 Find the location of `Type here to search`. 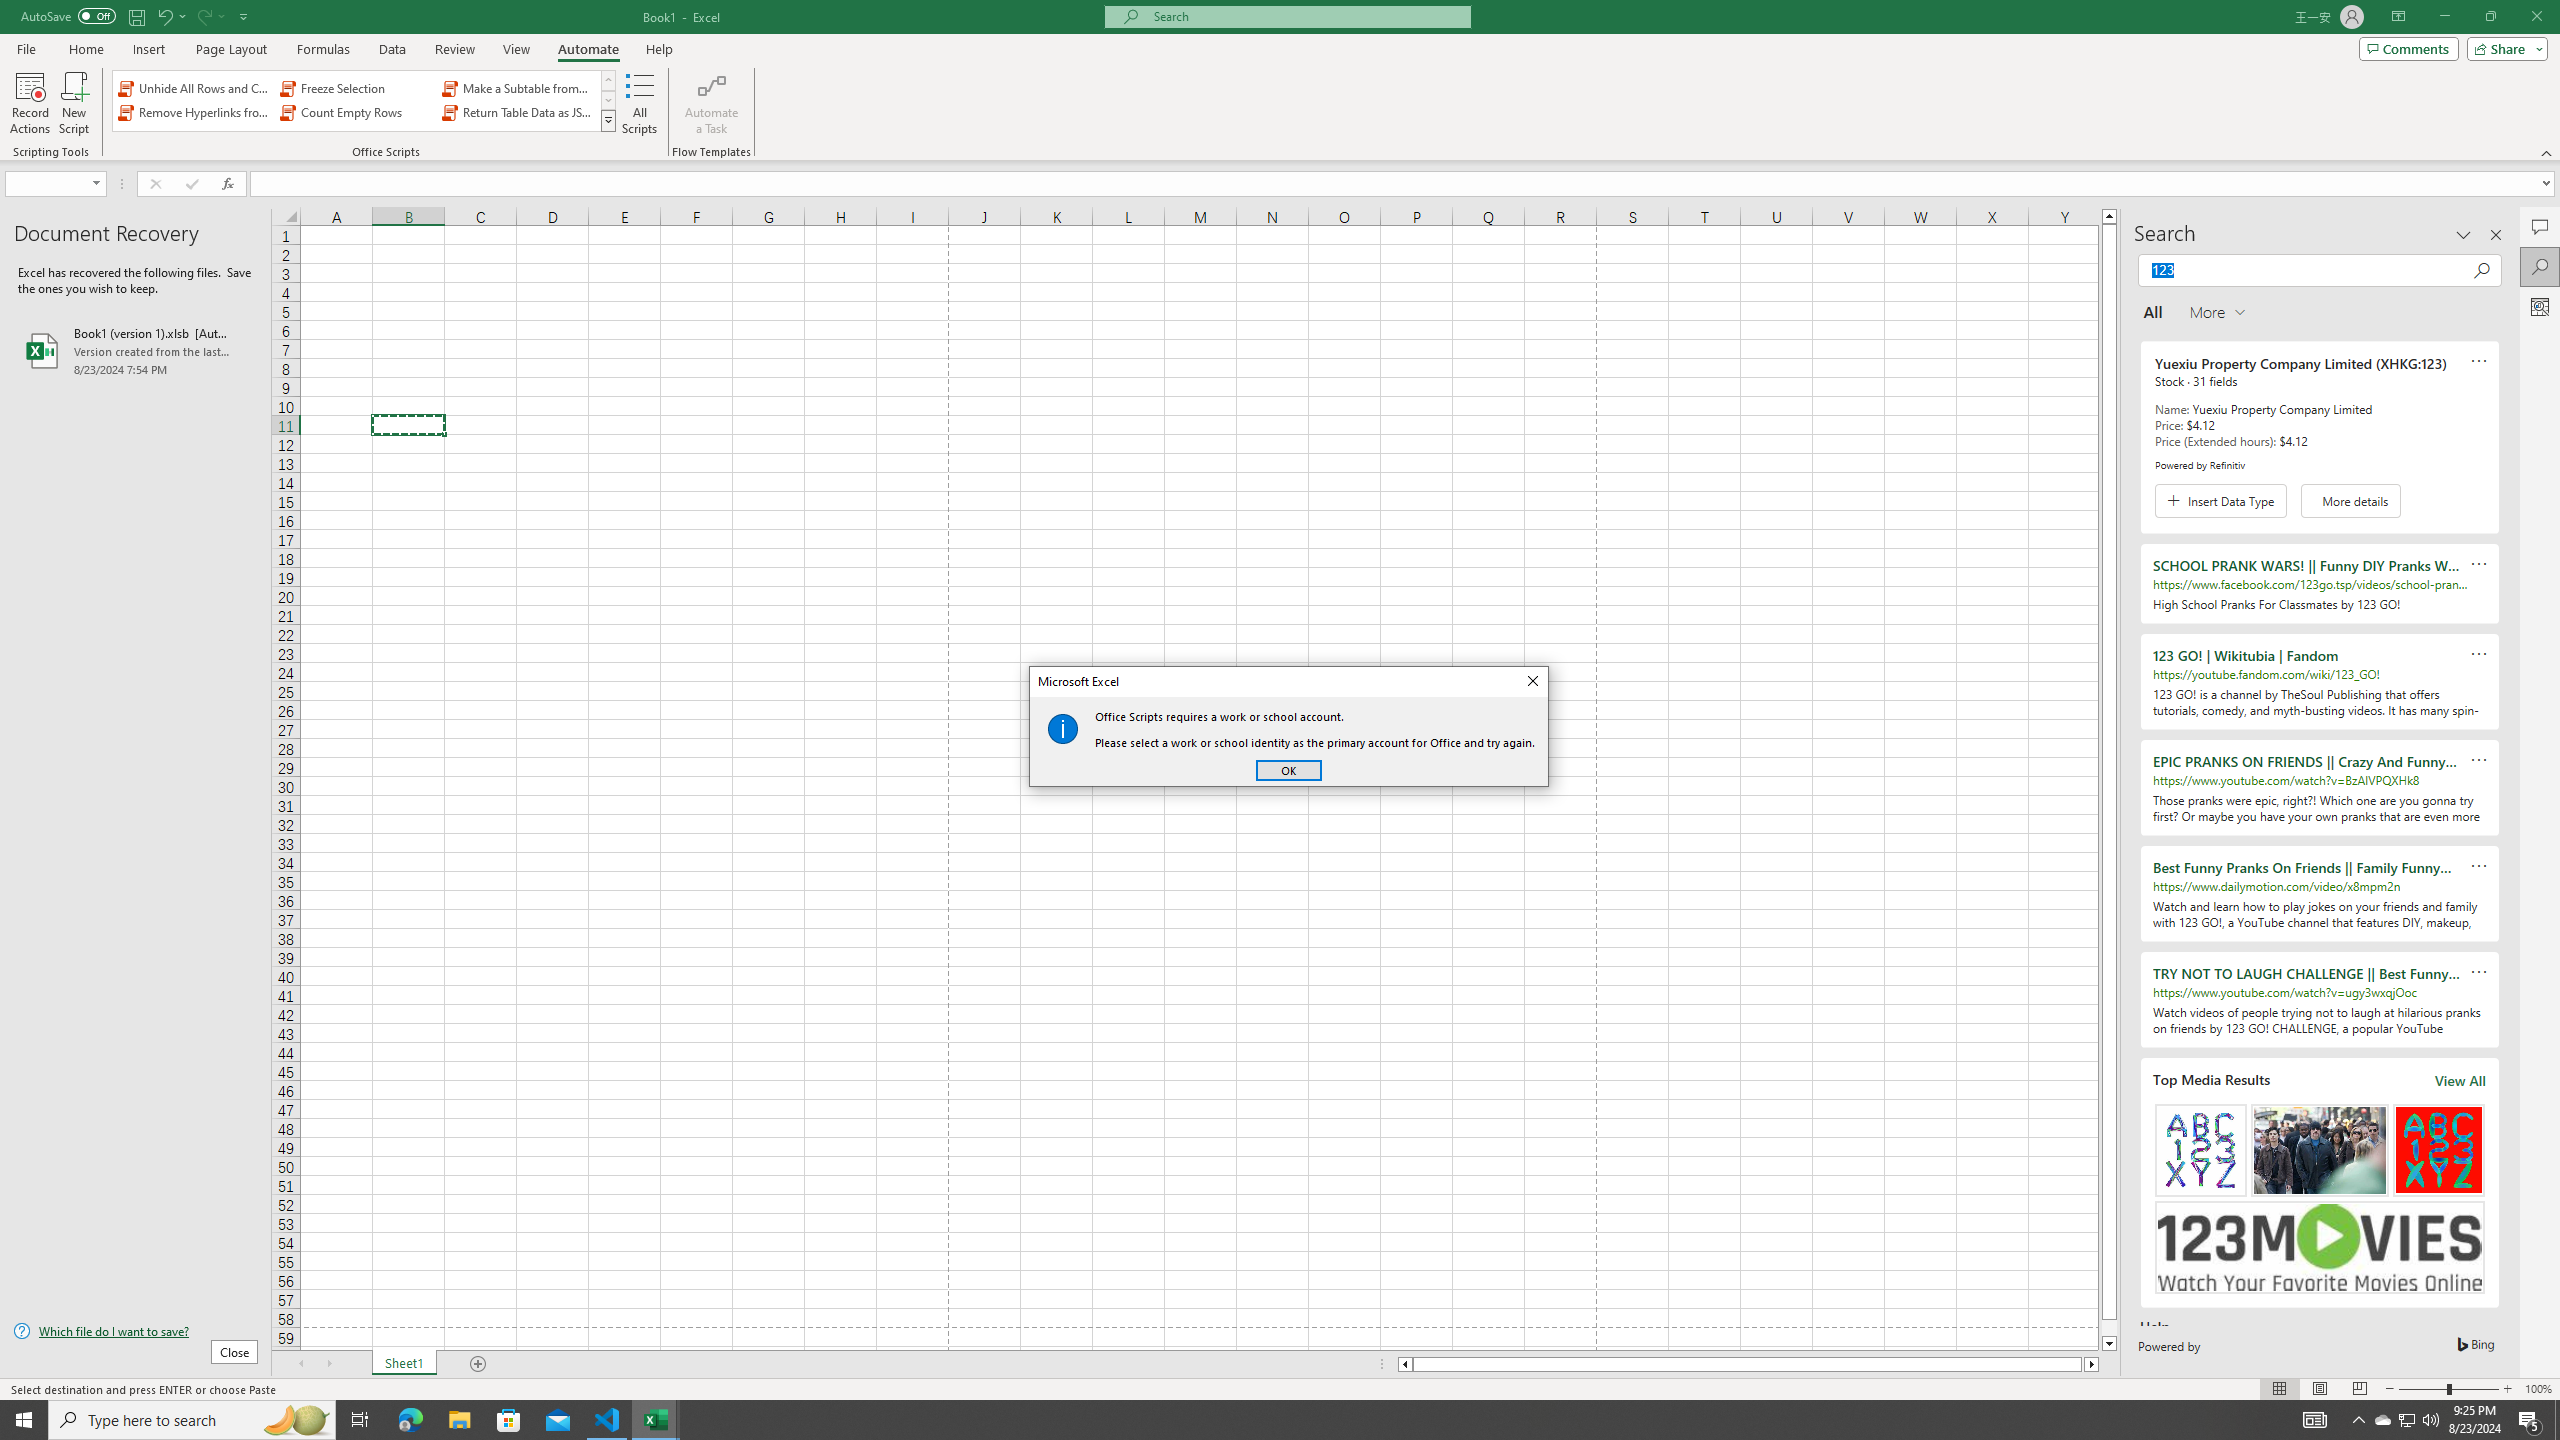

Type here to search is located at coordinates (356, 88).